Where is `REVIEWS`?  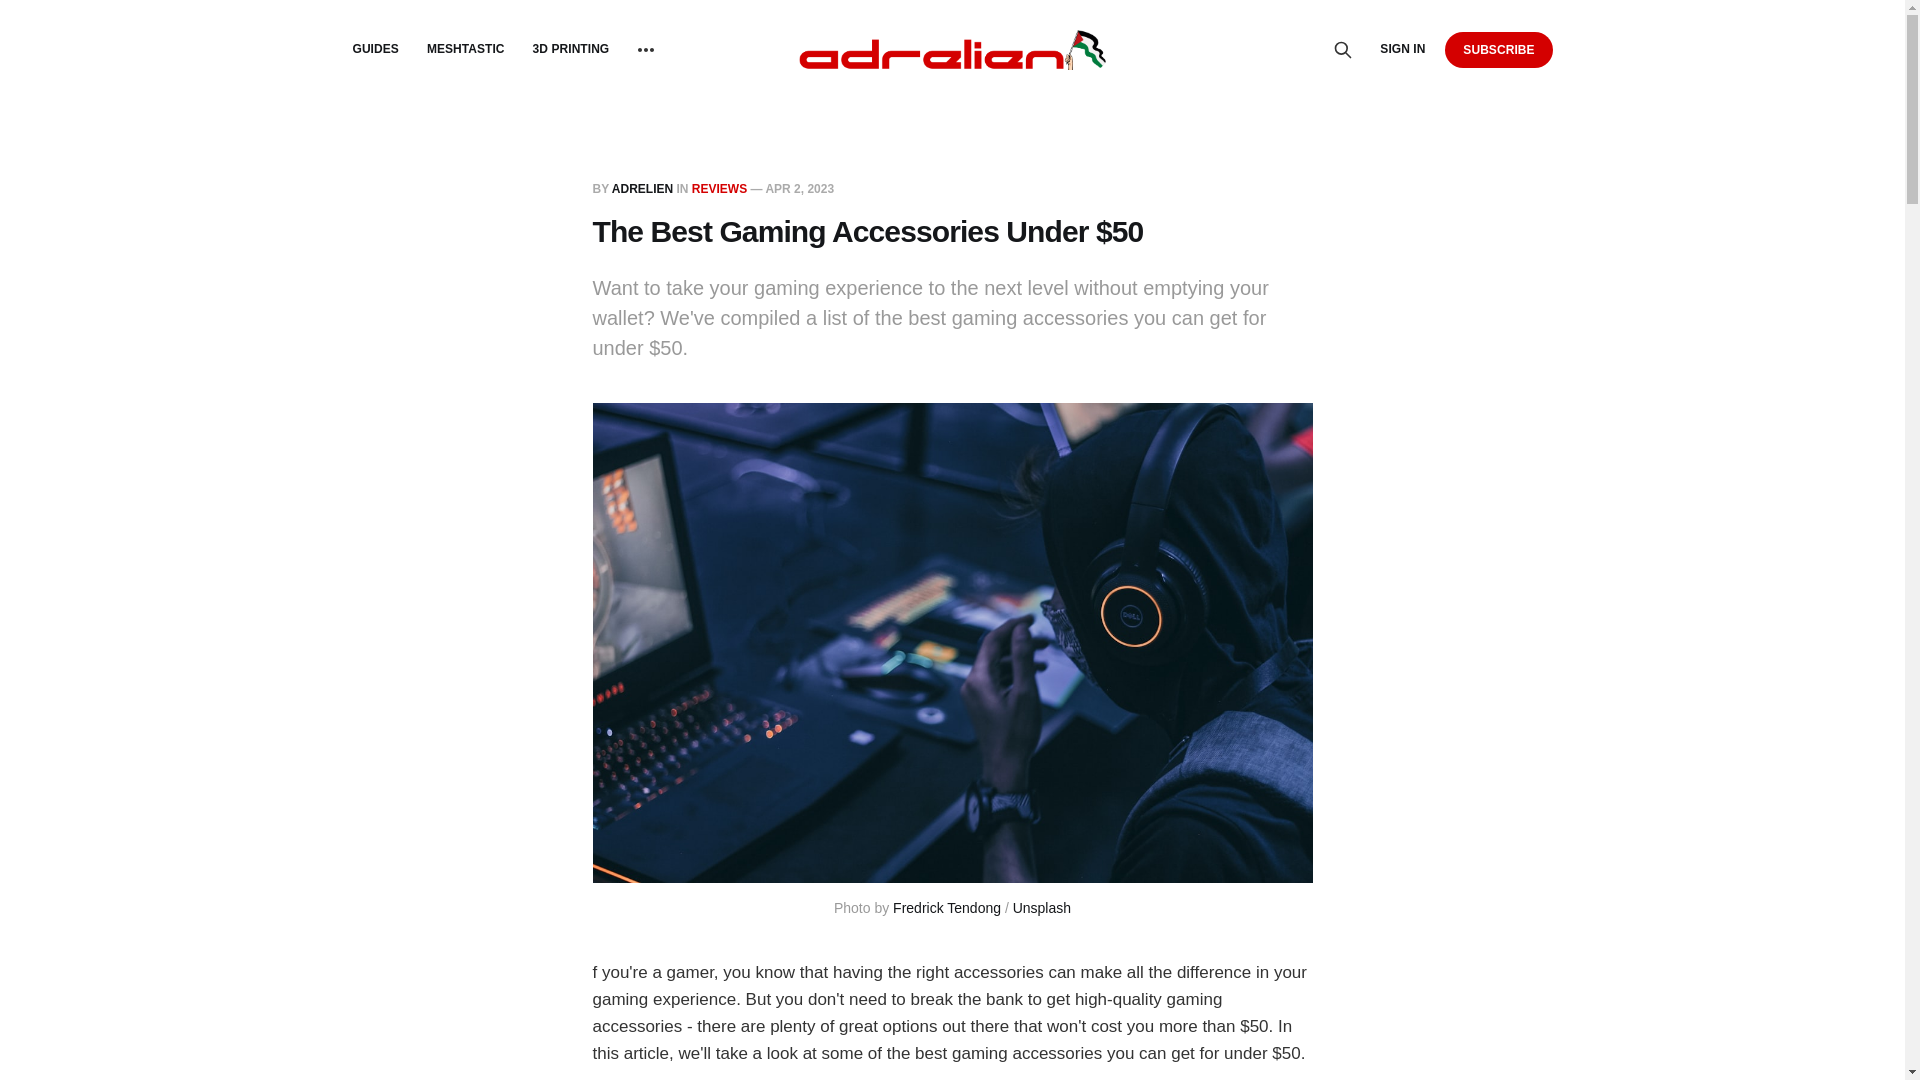 REVIEWS is located at coordinates (718, 188).